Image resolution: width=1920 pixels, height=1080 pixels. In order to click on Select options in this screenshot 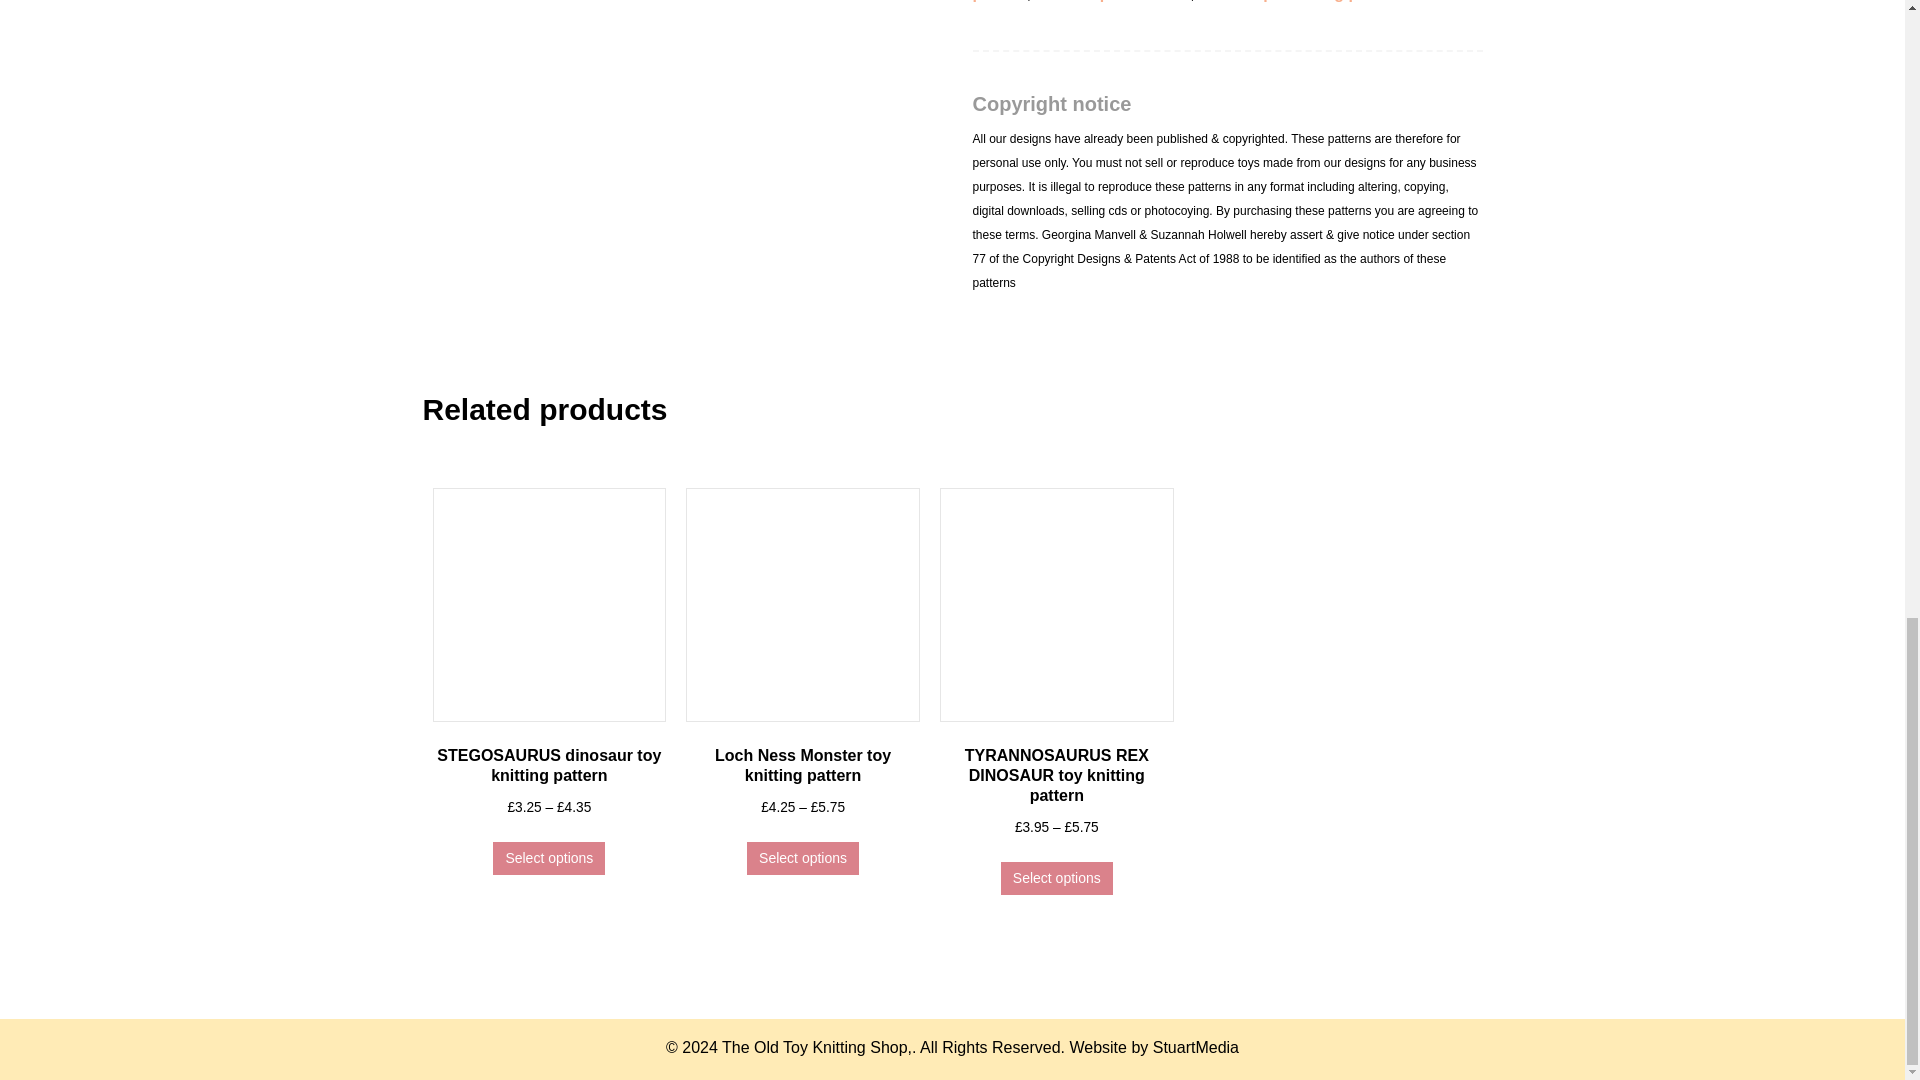, I will do `click(802, 858)`.